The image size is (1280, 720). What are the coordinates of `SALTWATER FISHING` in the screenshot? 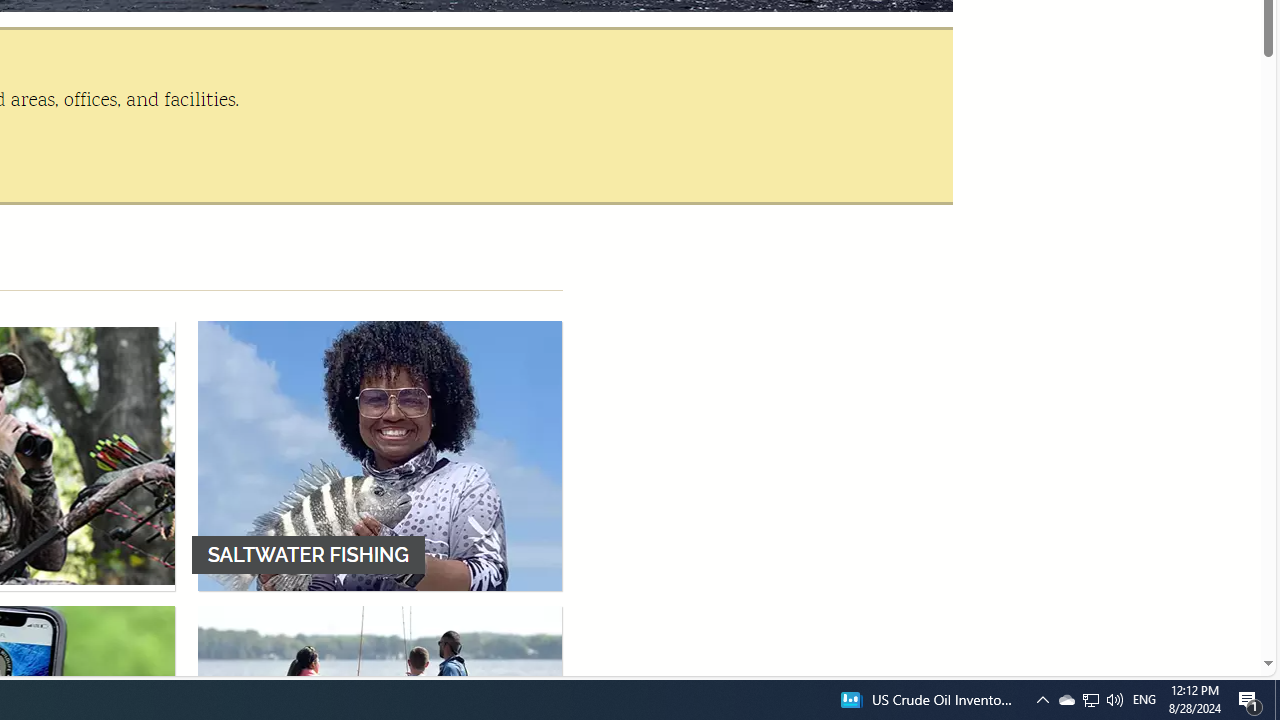 It's located at (380, 455).